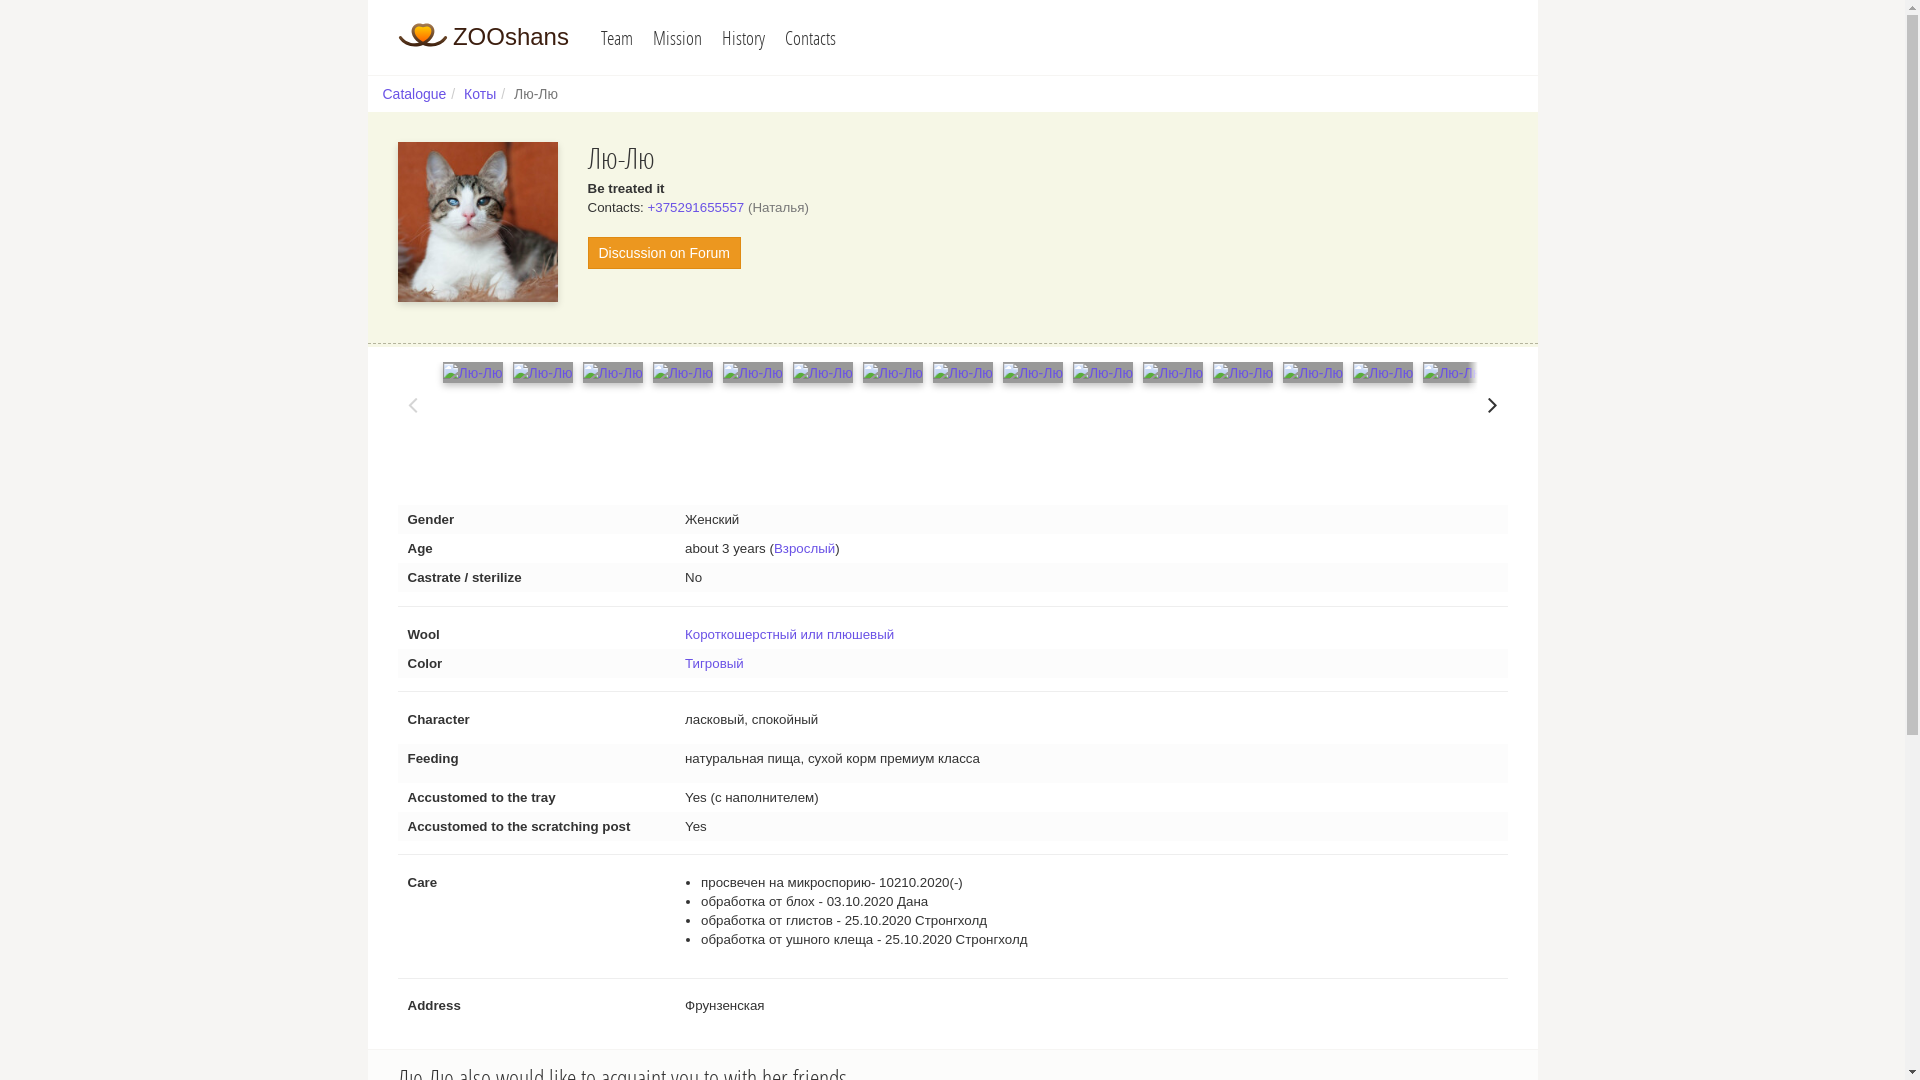 The image size is (1920, 1080). What do you see at coordinates (617, 38) in the screenshot?
I see `Team` at bounding box center [617, 38].